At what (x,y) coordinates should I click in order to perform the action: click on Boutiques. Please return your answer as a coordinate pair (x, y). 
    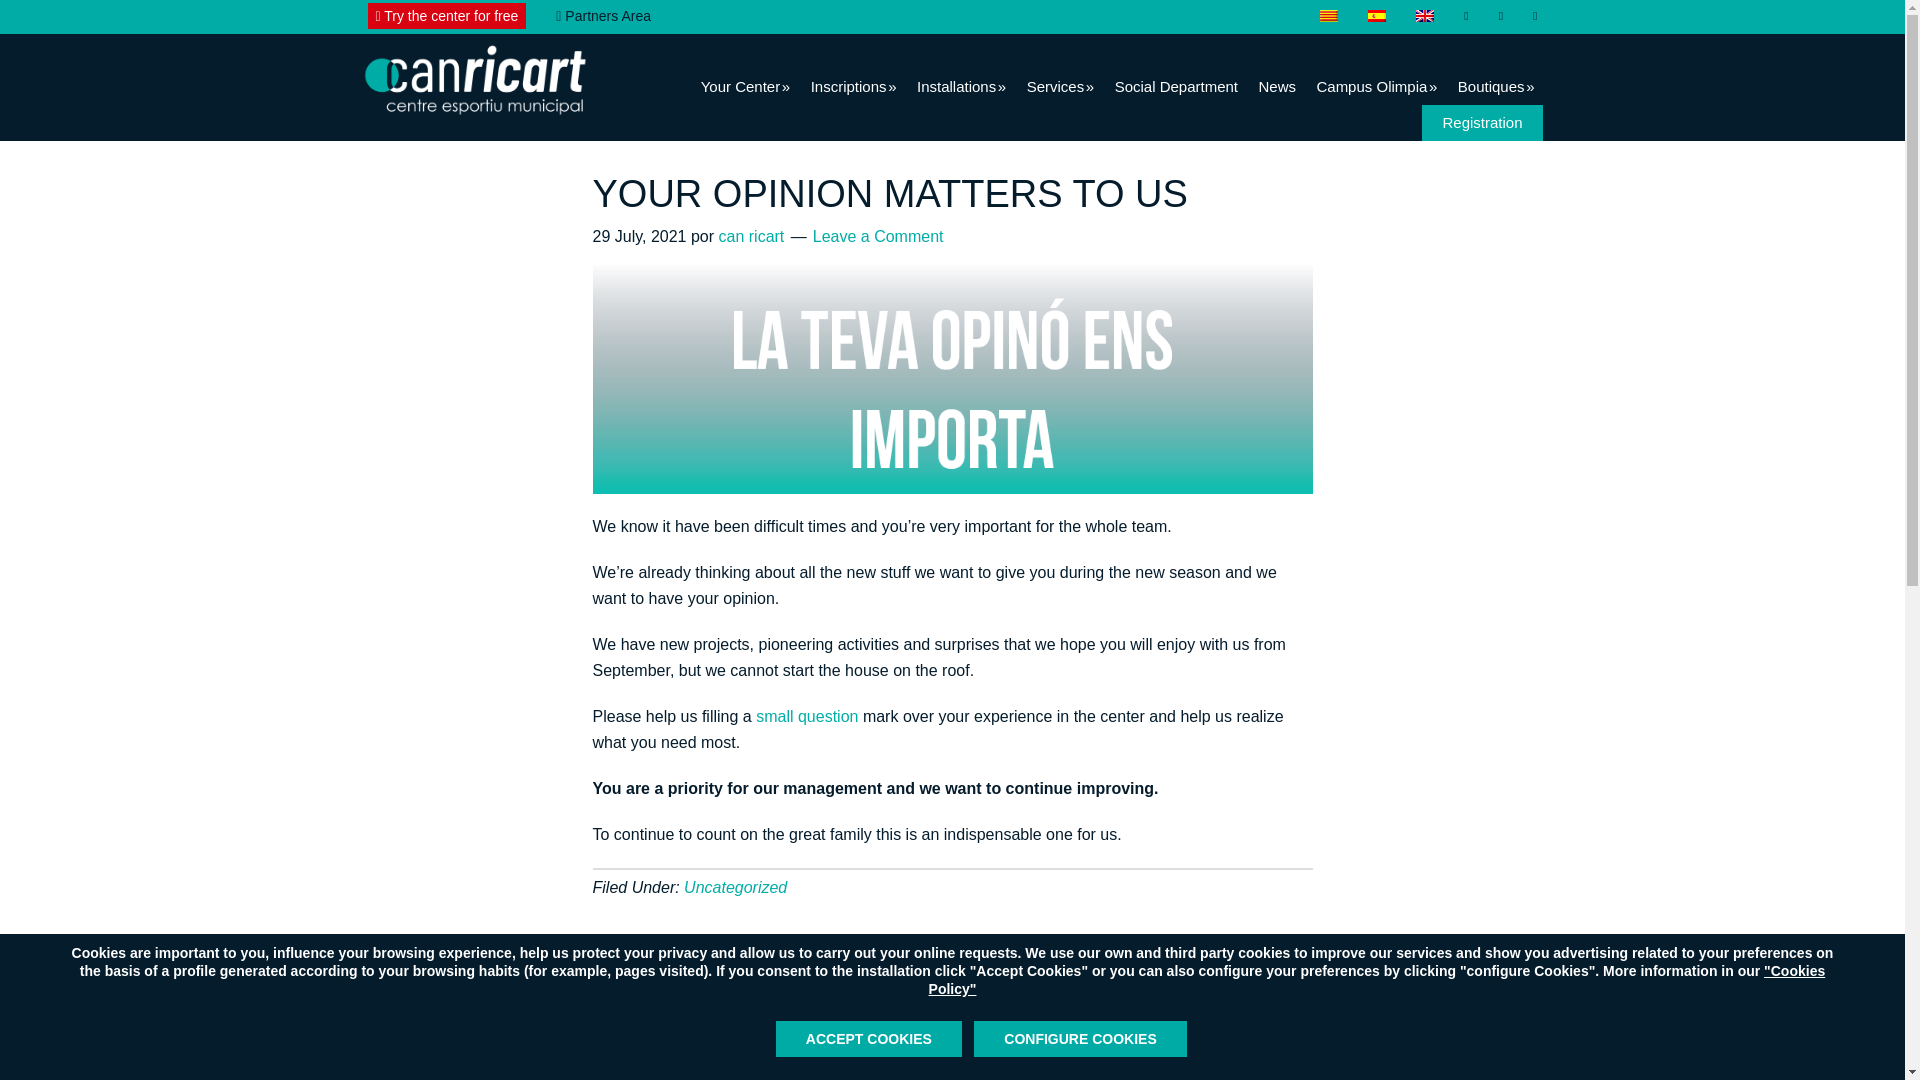
    Looking at the image, I should click on (1496, 86).